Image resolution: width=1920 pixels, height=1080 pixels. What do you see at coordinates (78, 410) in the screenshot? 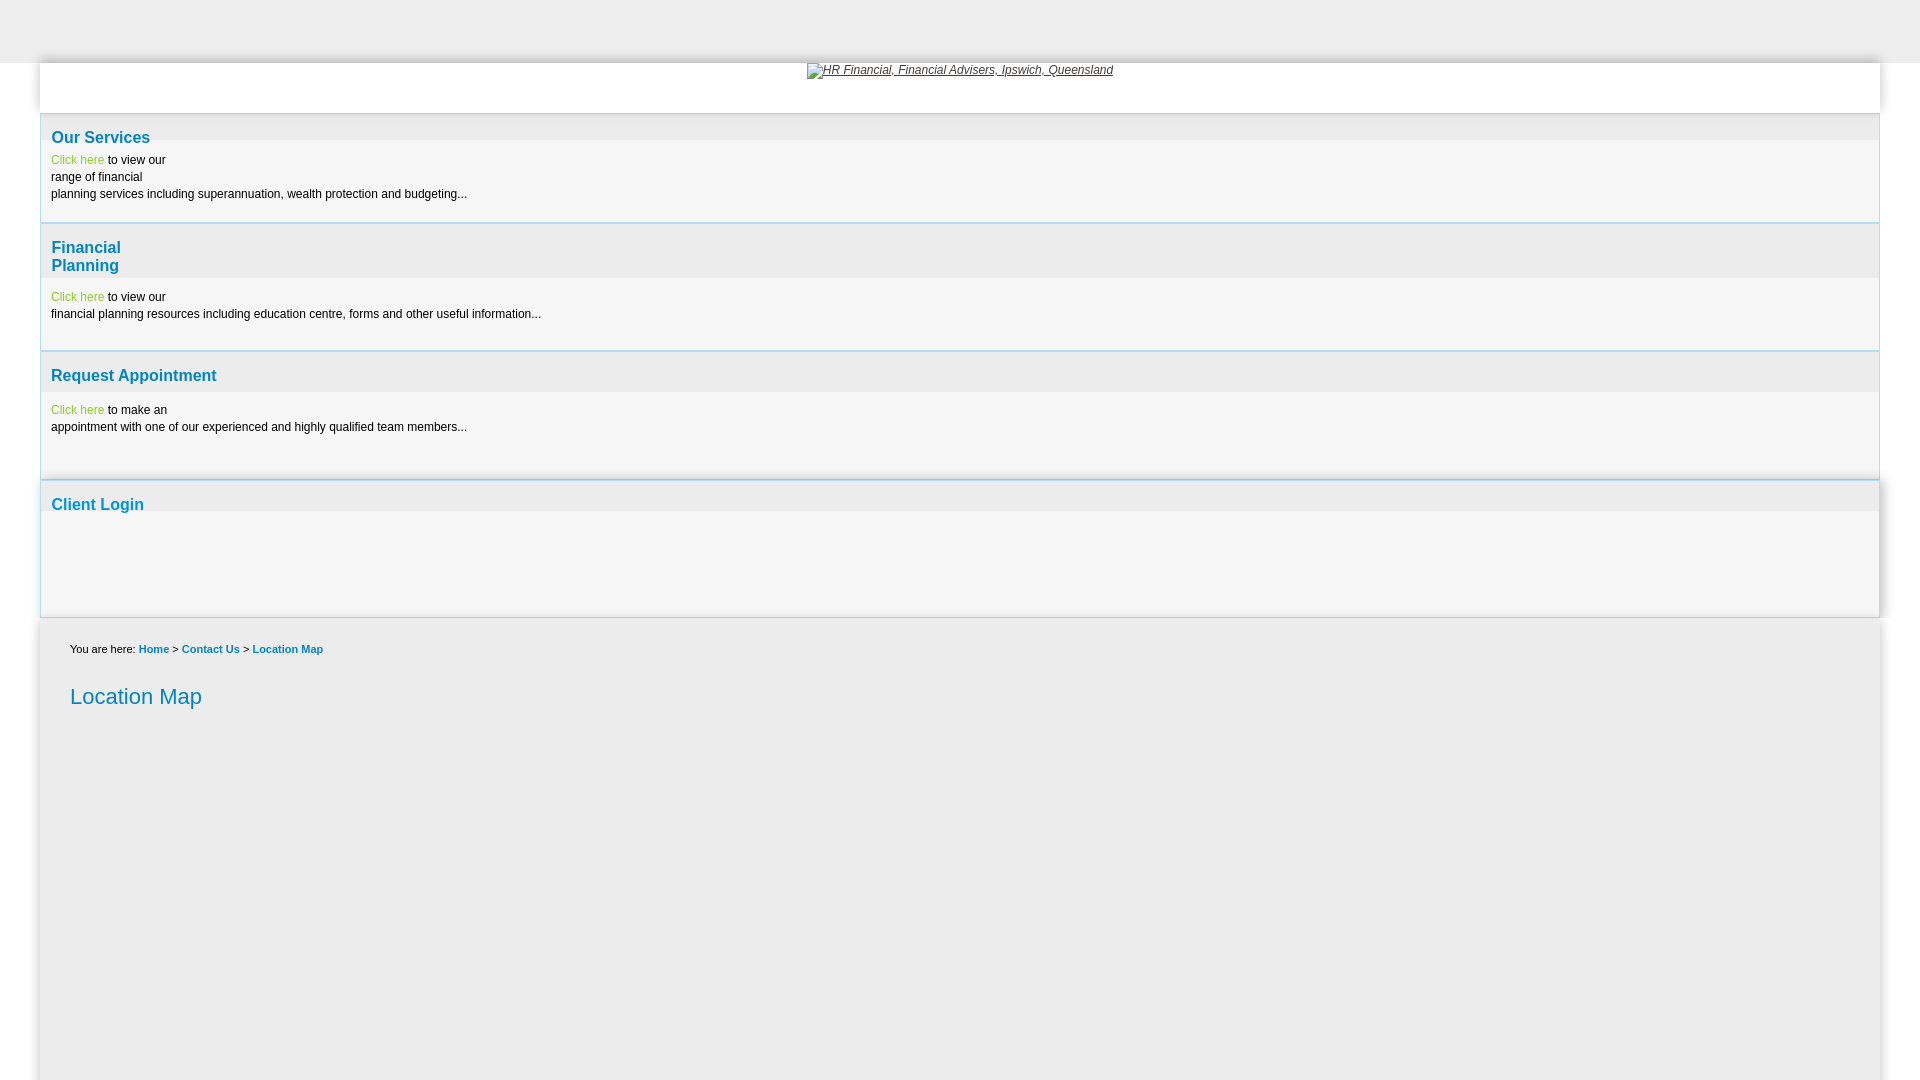
I see `Click here` at bounding box center [78, 410].